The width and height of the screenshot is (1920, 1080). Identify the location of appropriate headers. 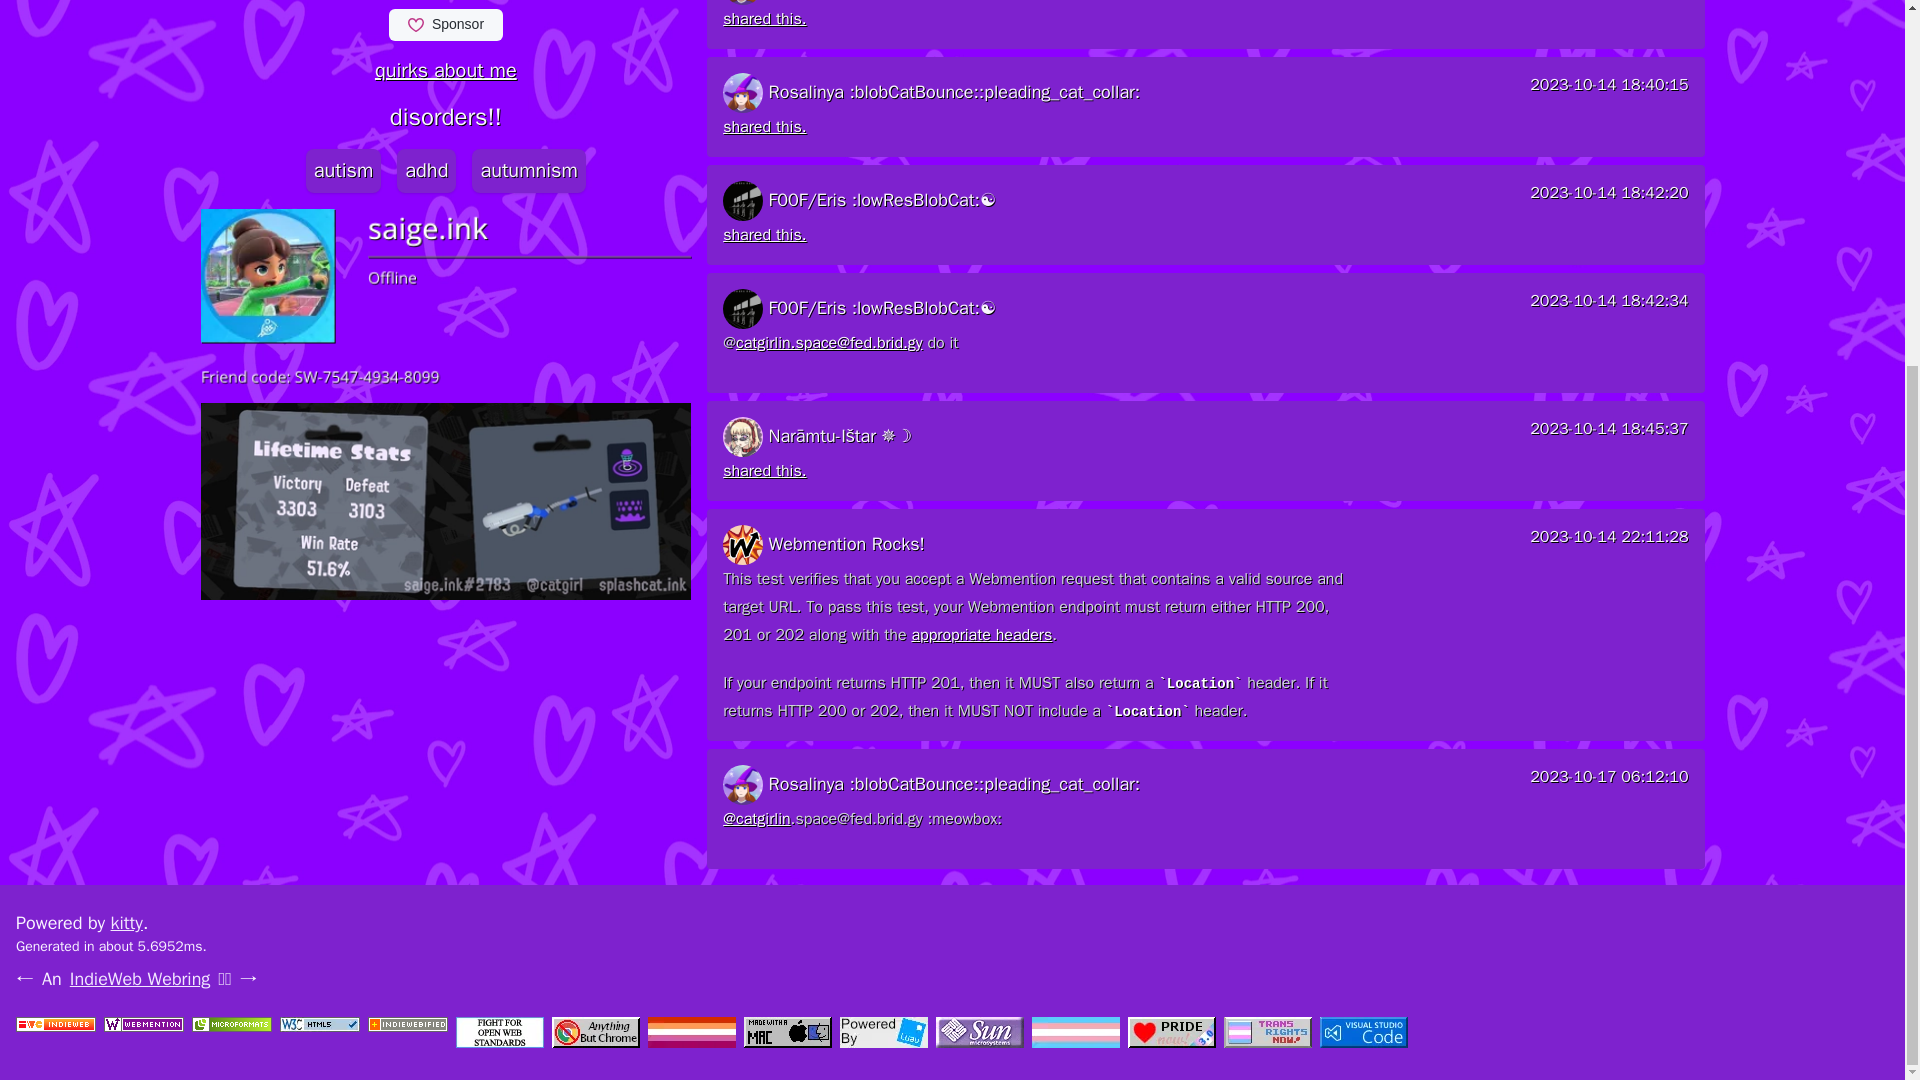
(981, 634).